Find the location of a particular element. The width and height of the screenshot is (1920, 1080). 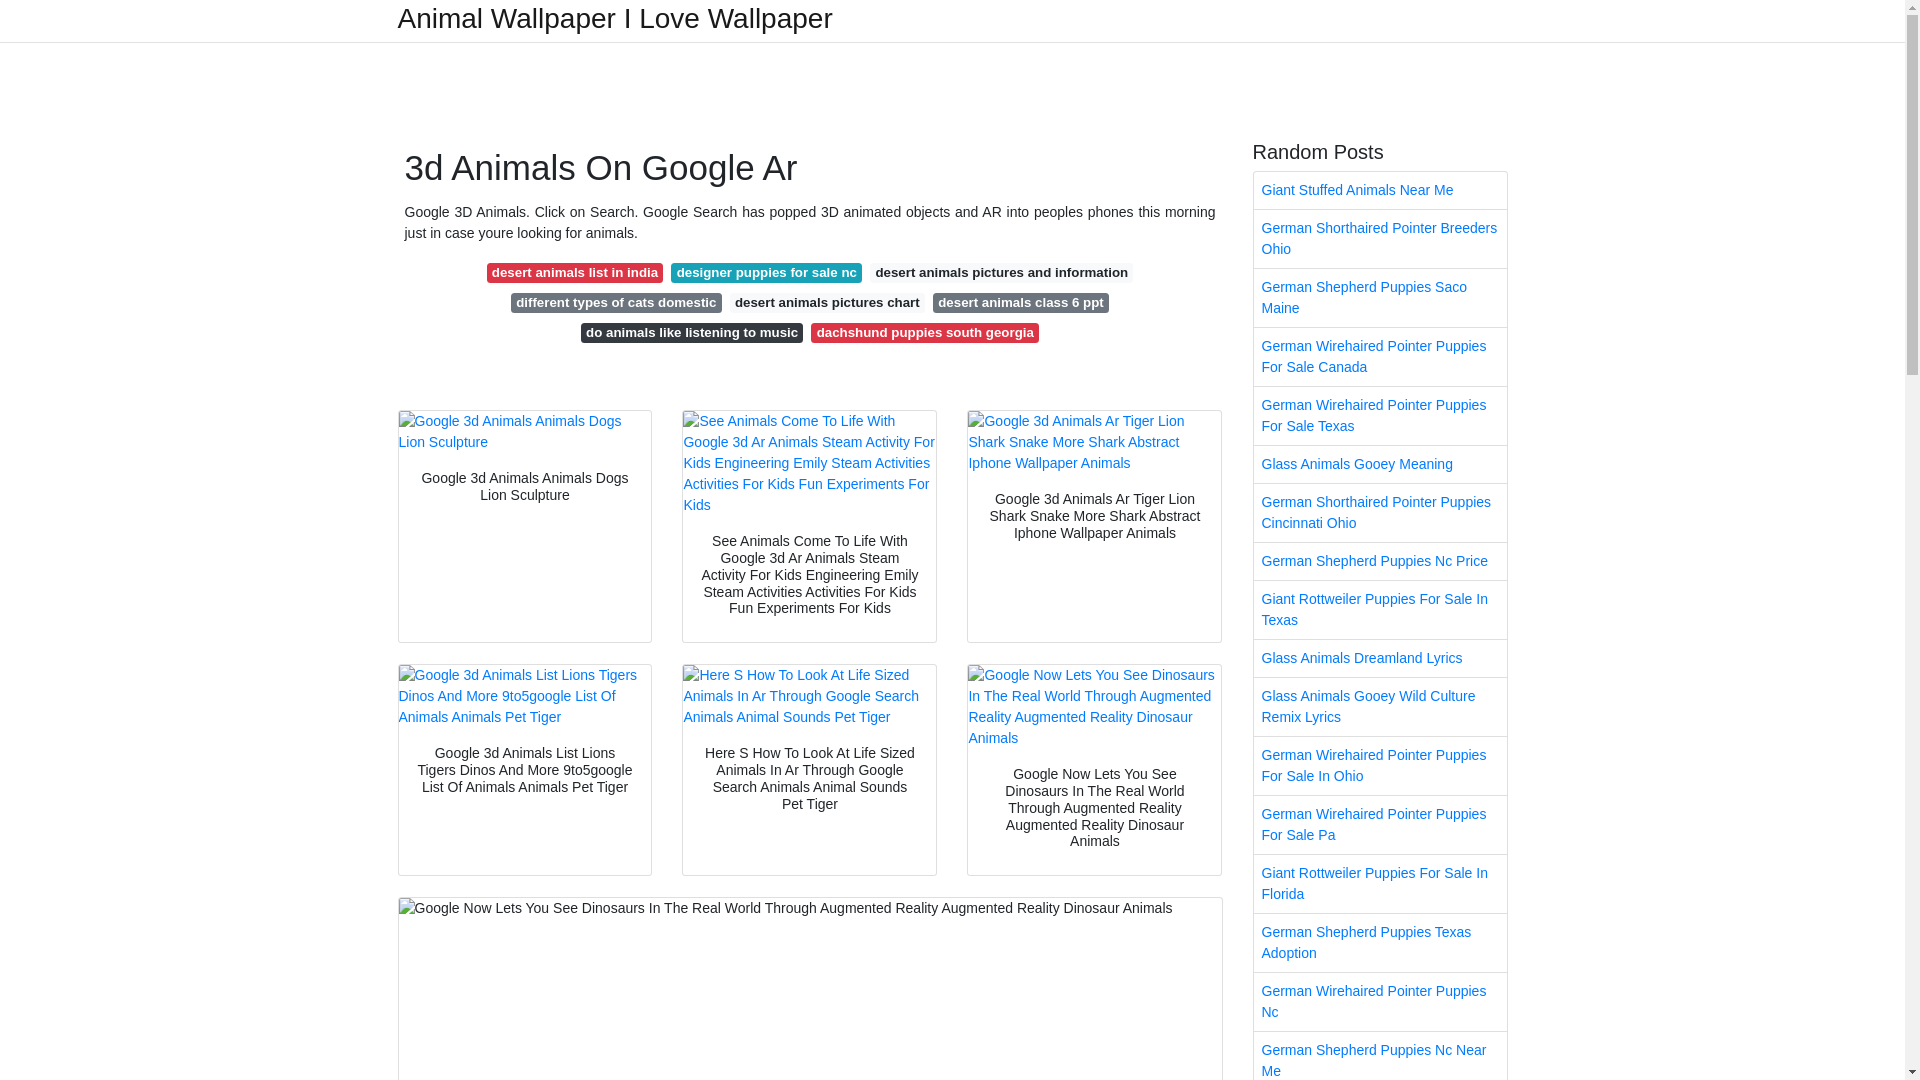

German Shorthaired Pointer Puppies Cincinnati Ohio is located at coordinates (1380, 512).